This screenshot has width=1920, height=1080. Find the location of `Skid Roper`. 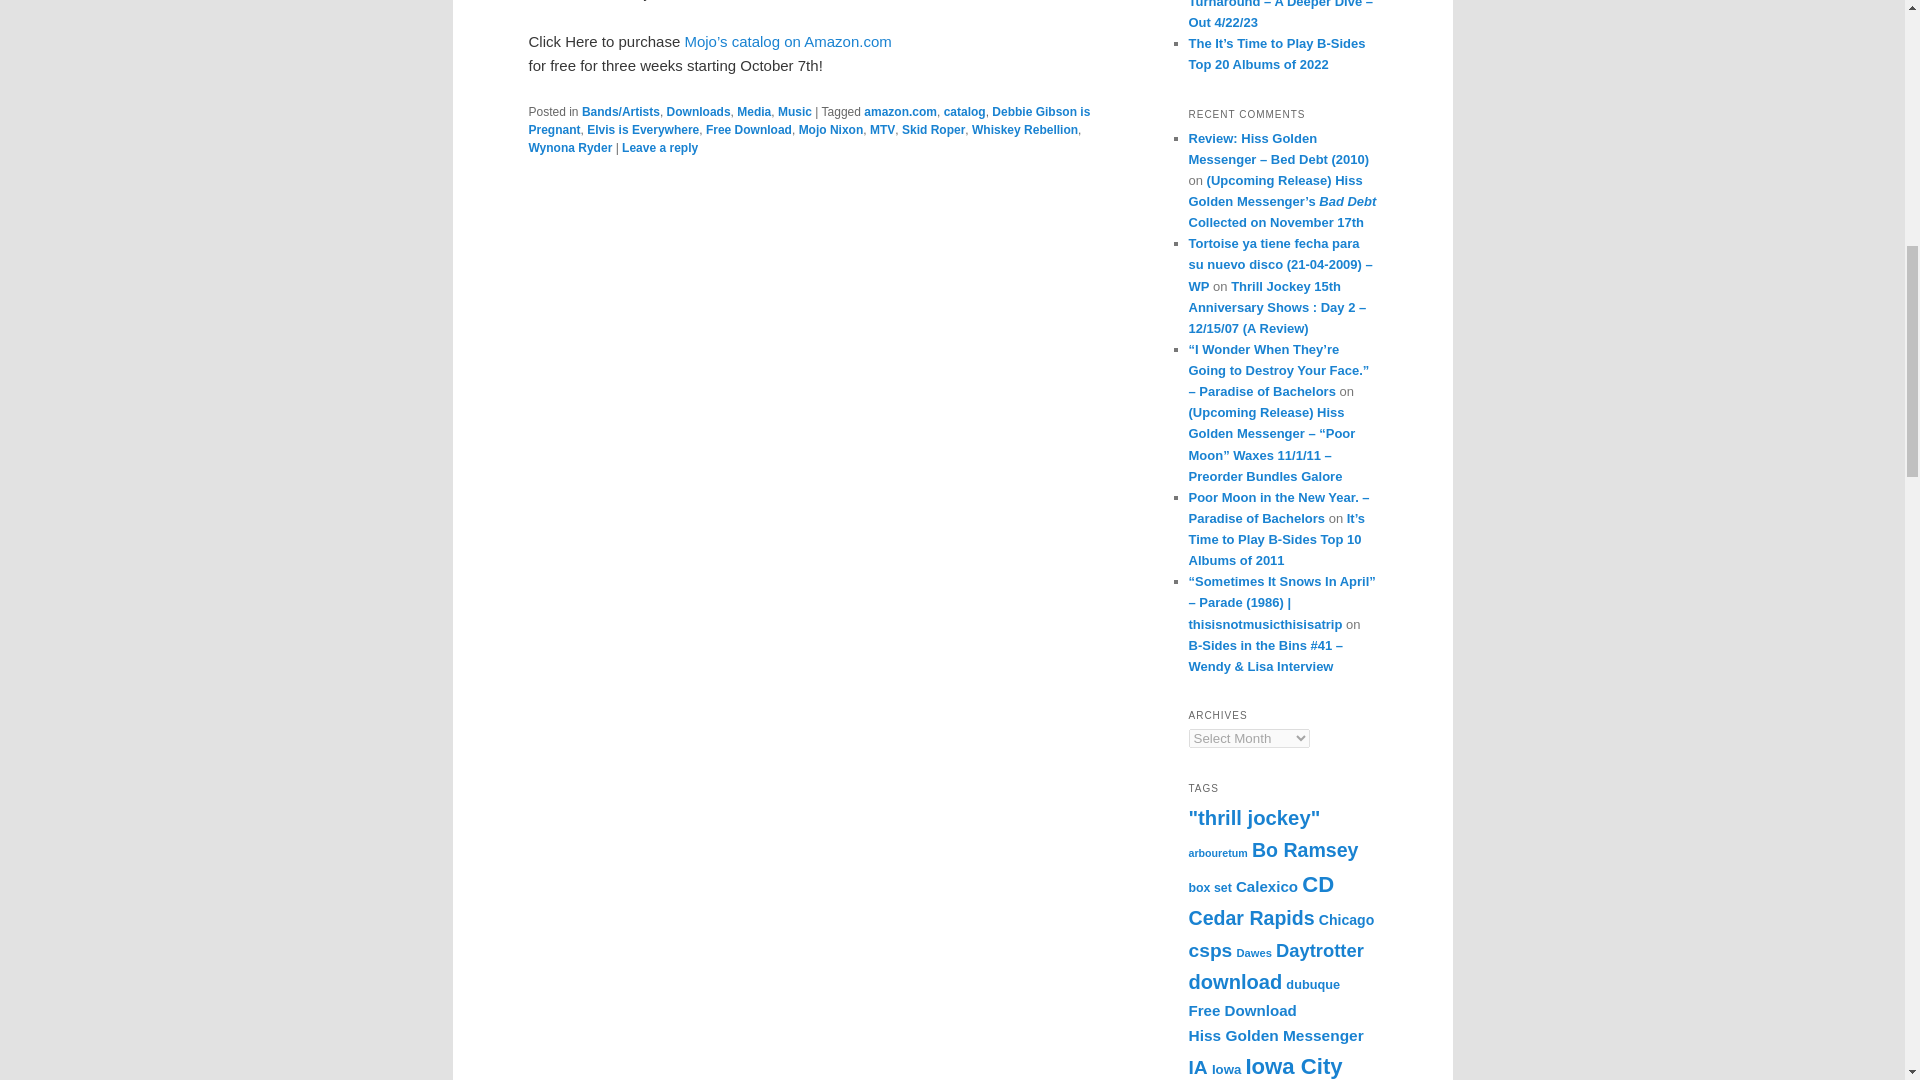

Skid Roper is located at coordinates (934, 130).